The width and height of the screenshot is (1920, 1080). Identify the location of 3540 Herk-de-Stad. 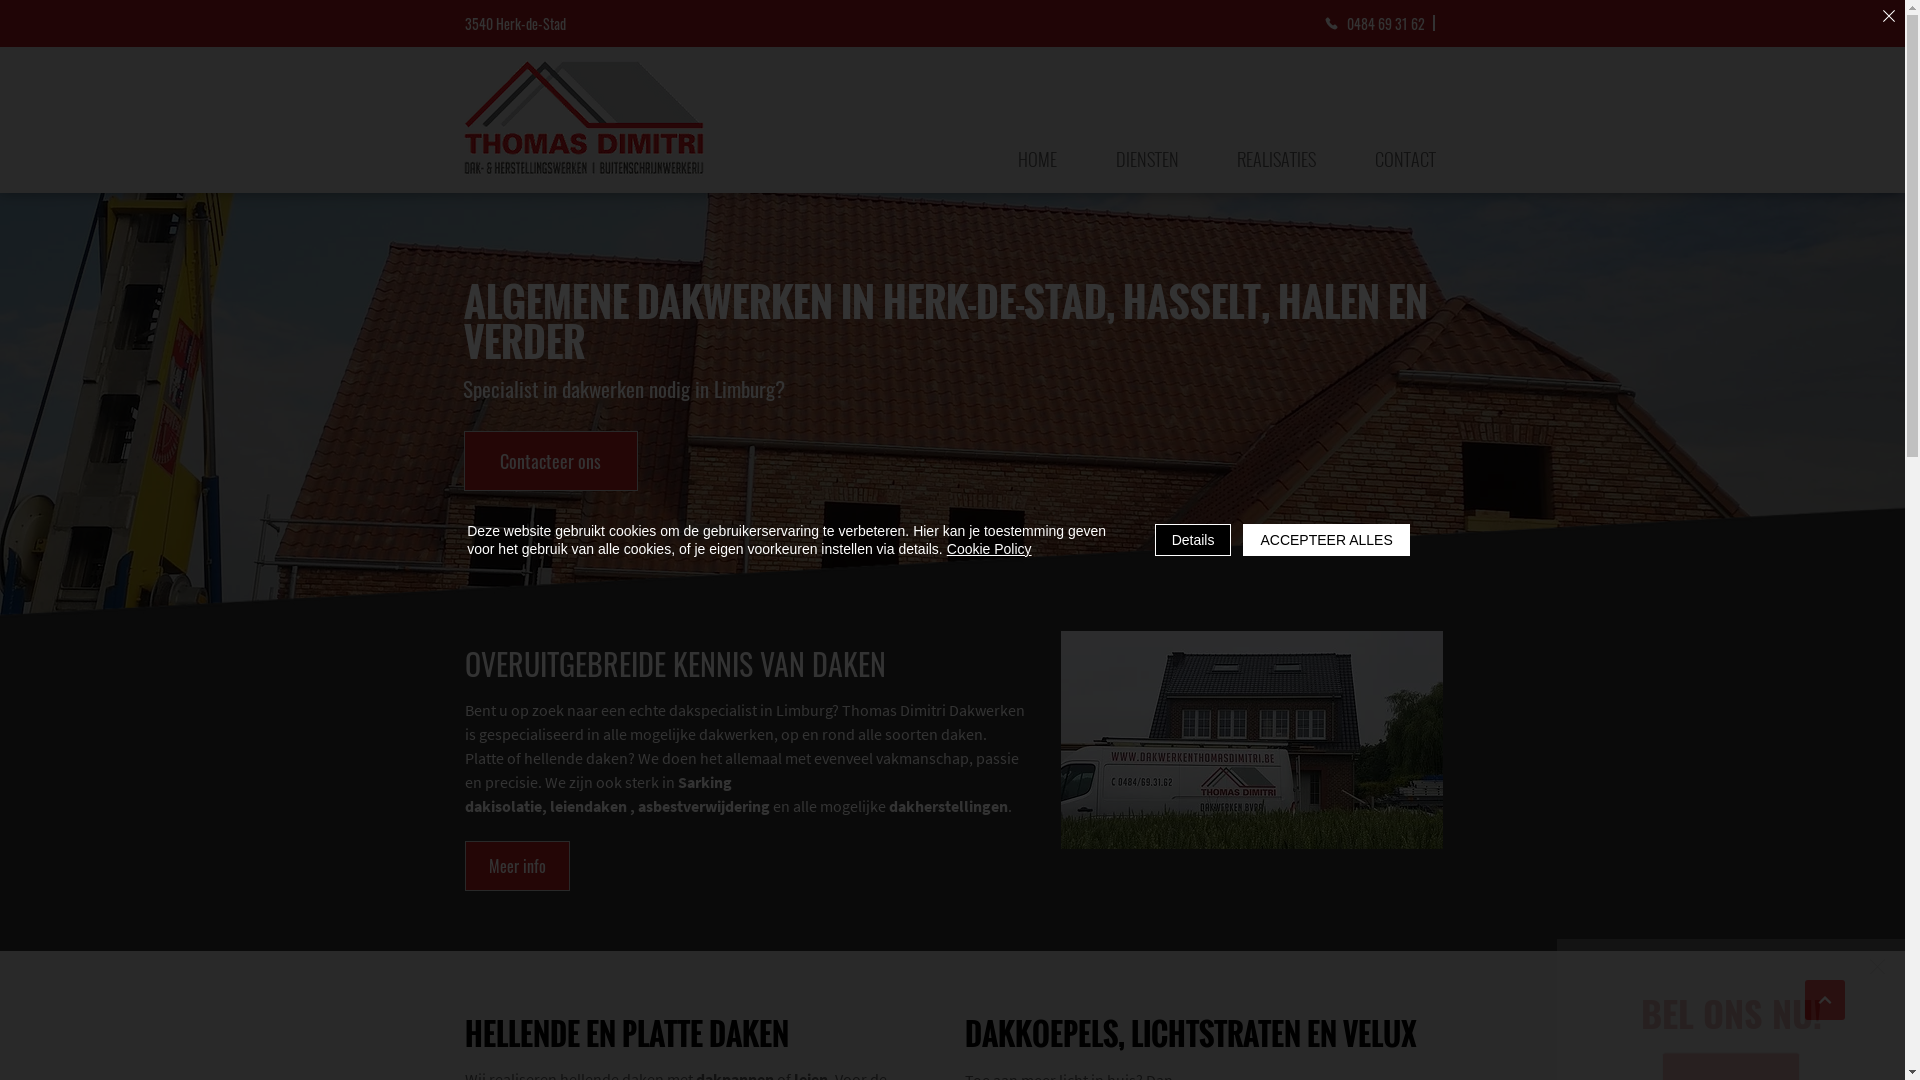
(535, 23).